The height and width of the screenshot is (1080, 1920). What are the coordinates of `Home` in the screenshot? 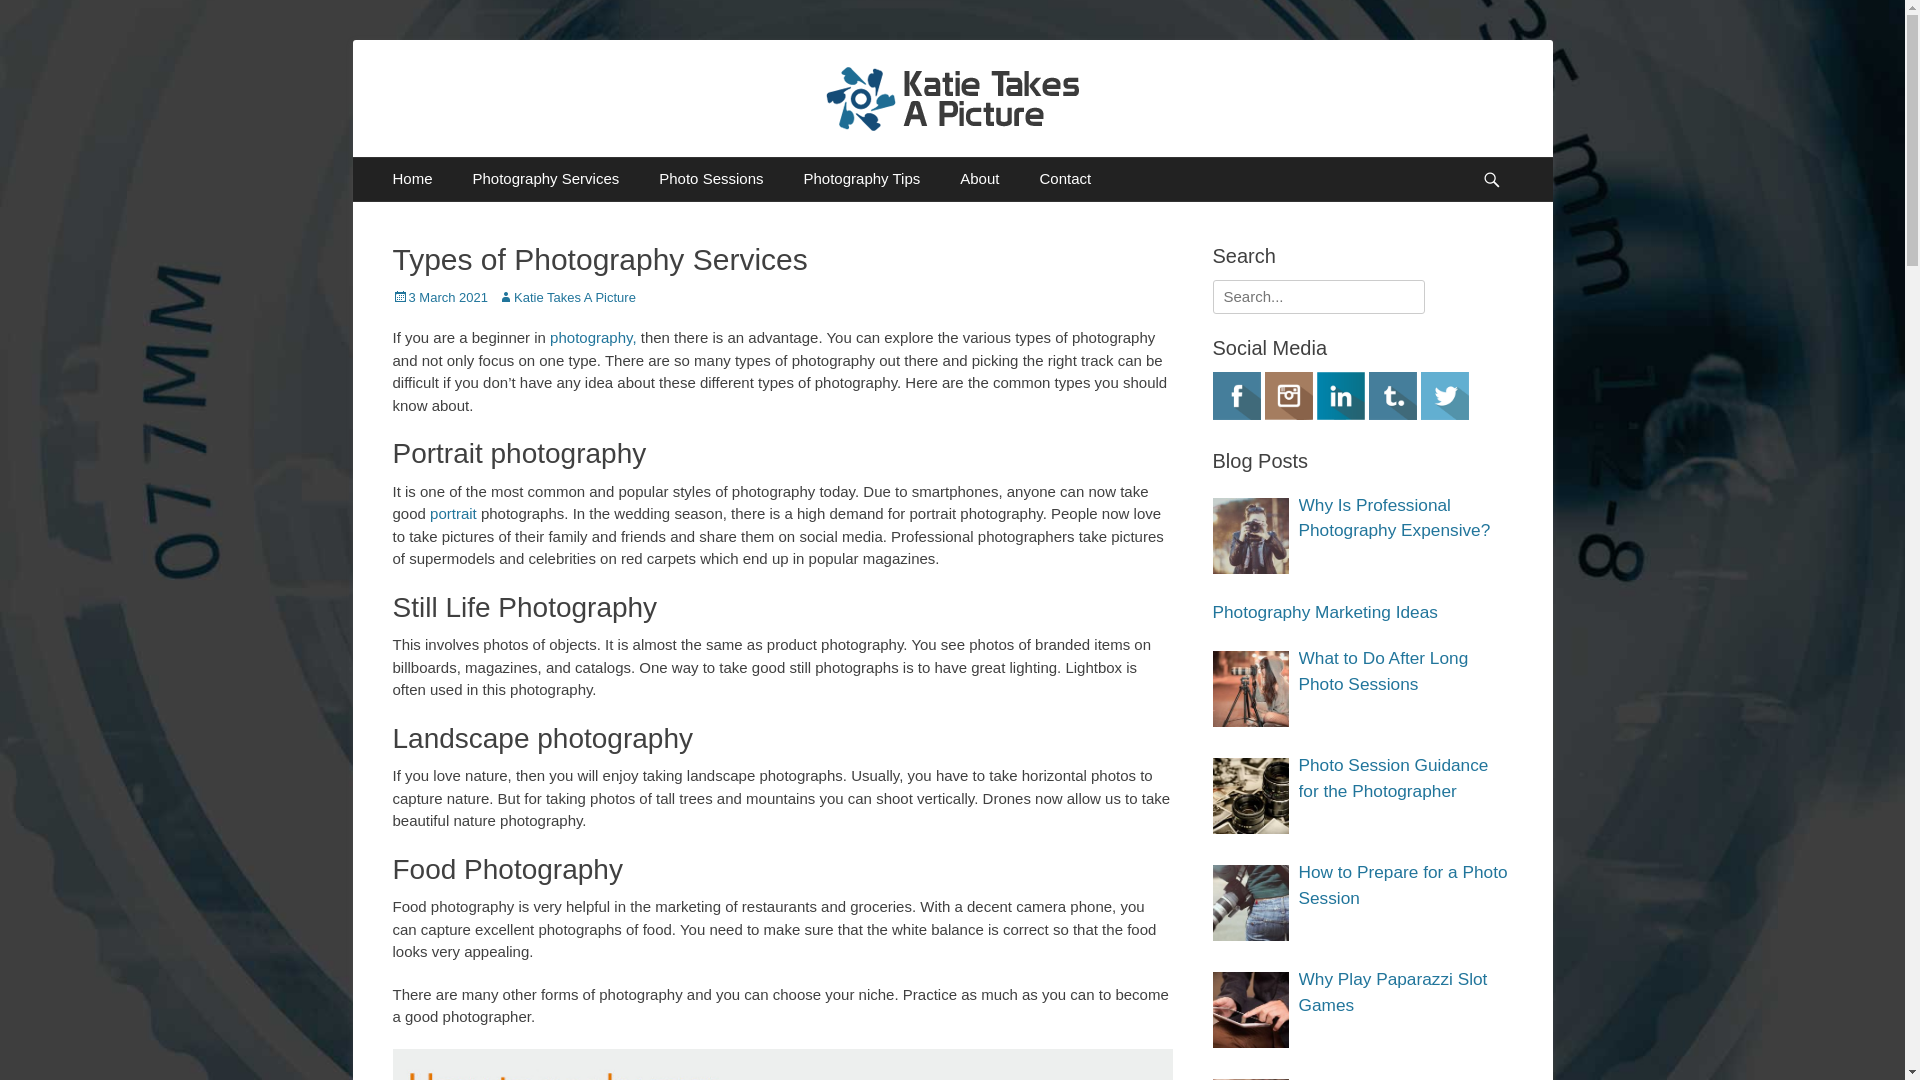 It's located at (412, 180).